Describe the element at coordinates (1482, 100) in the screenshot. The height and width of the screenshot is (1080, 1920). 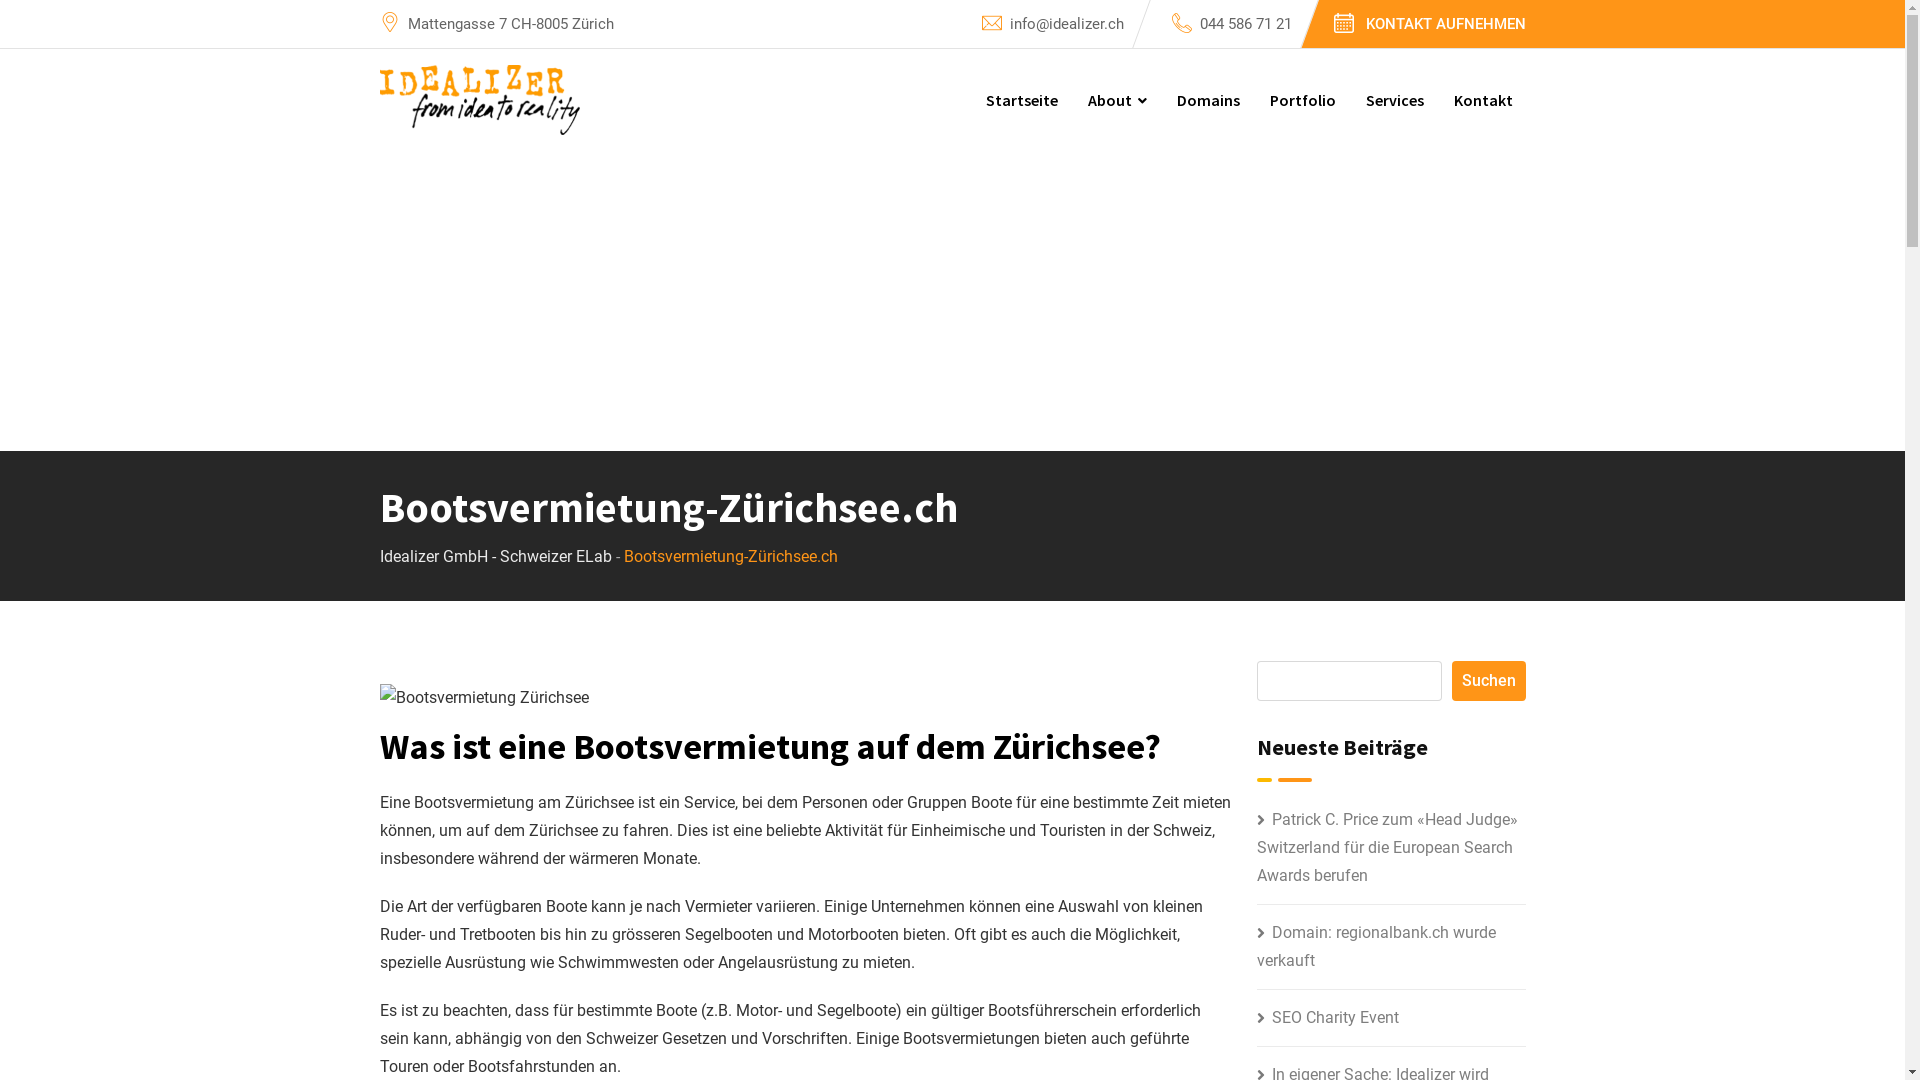
I see `Kontakt` at that location.